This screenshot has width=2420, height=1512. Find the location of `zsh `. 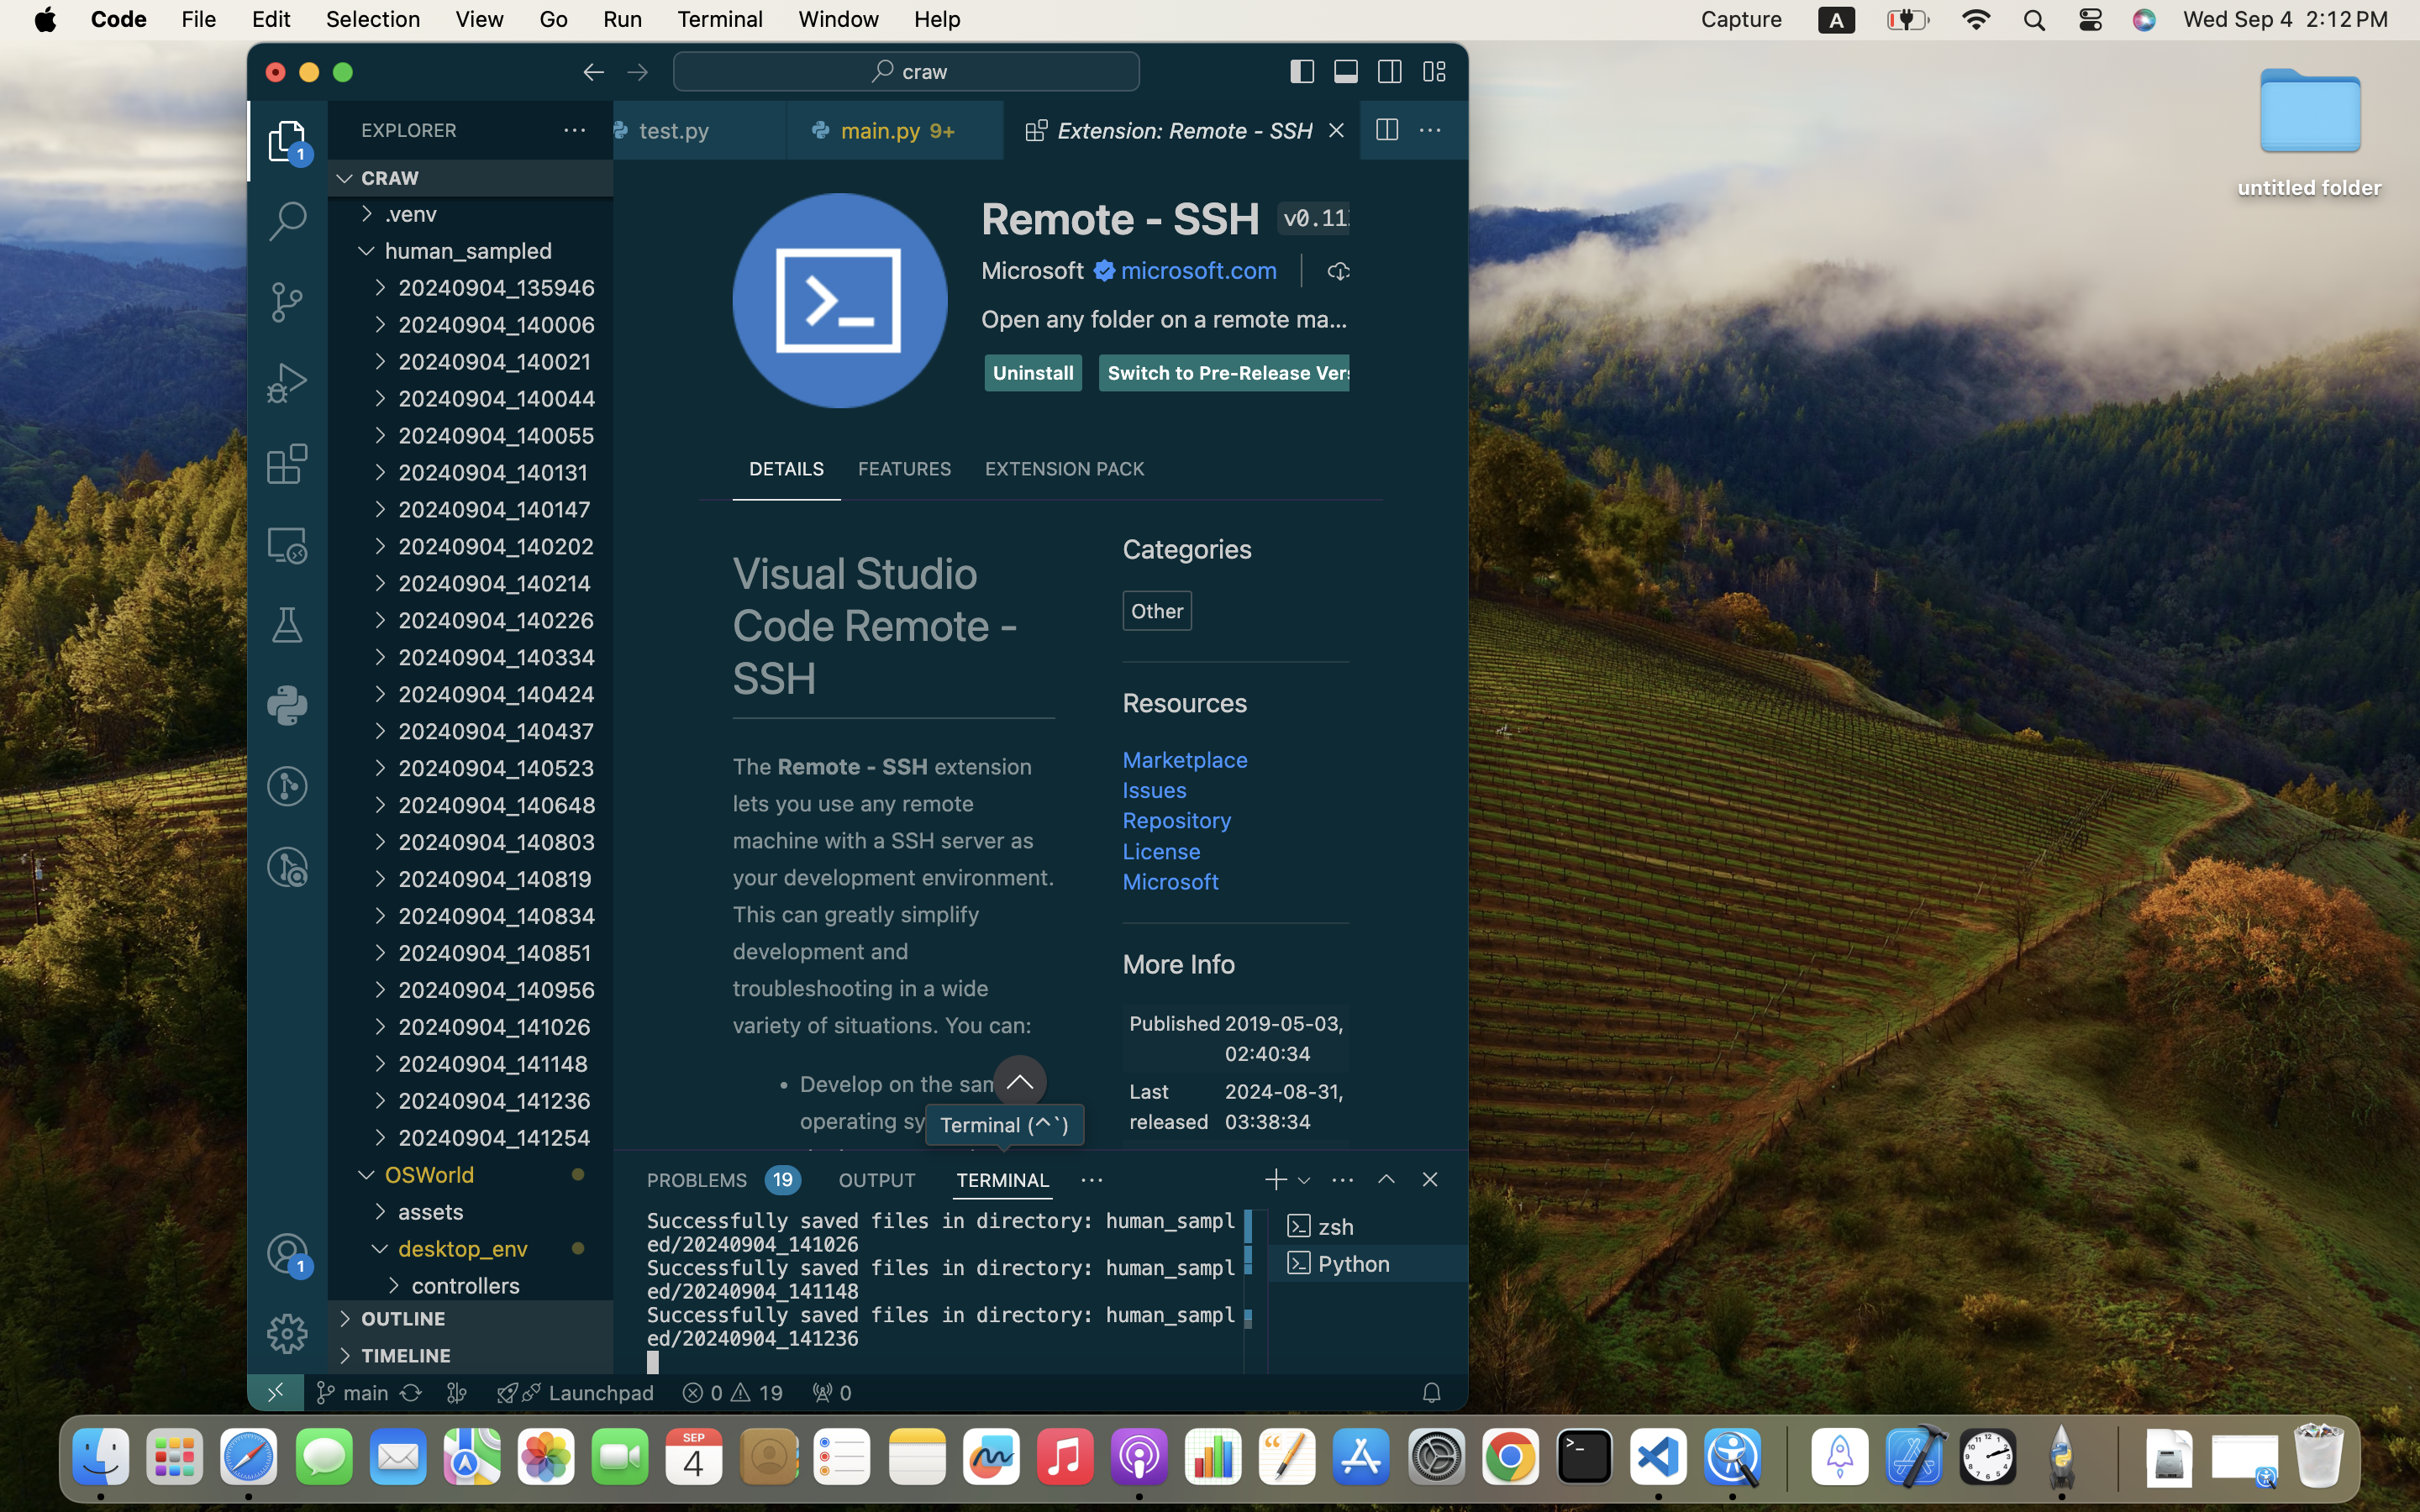

zsh  is located at coordinates (1368, 1226).